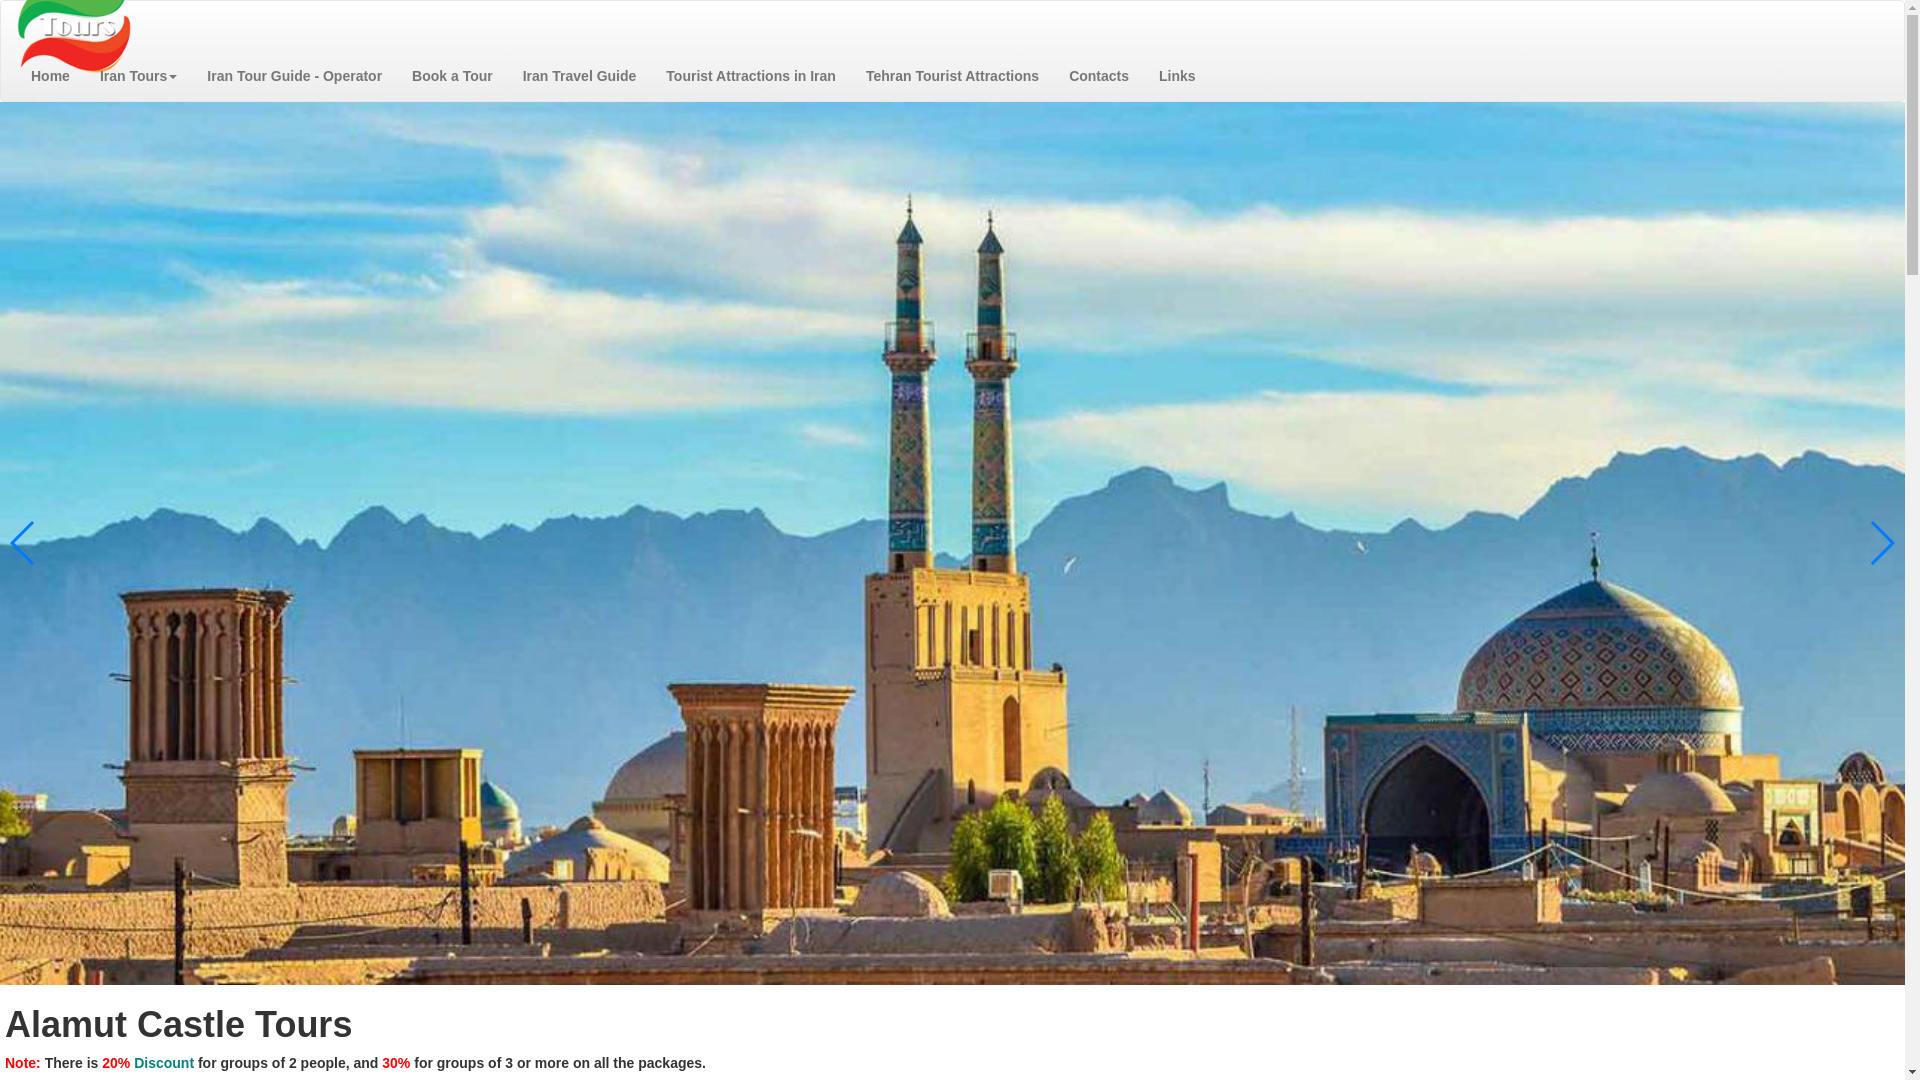  Describe the element at coordinates (50, 76) in the screenshot. I see `Home` at that location.